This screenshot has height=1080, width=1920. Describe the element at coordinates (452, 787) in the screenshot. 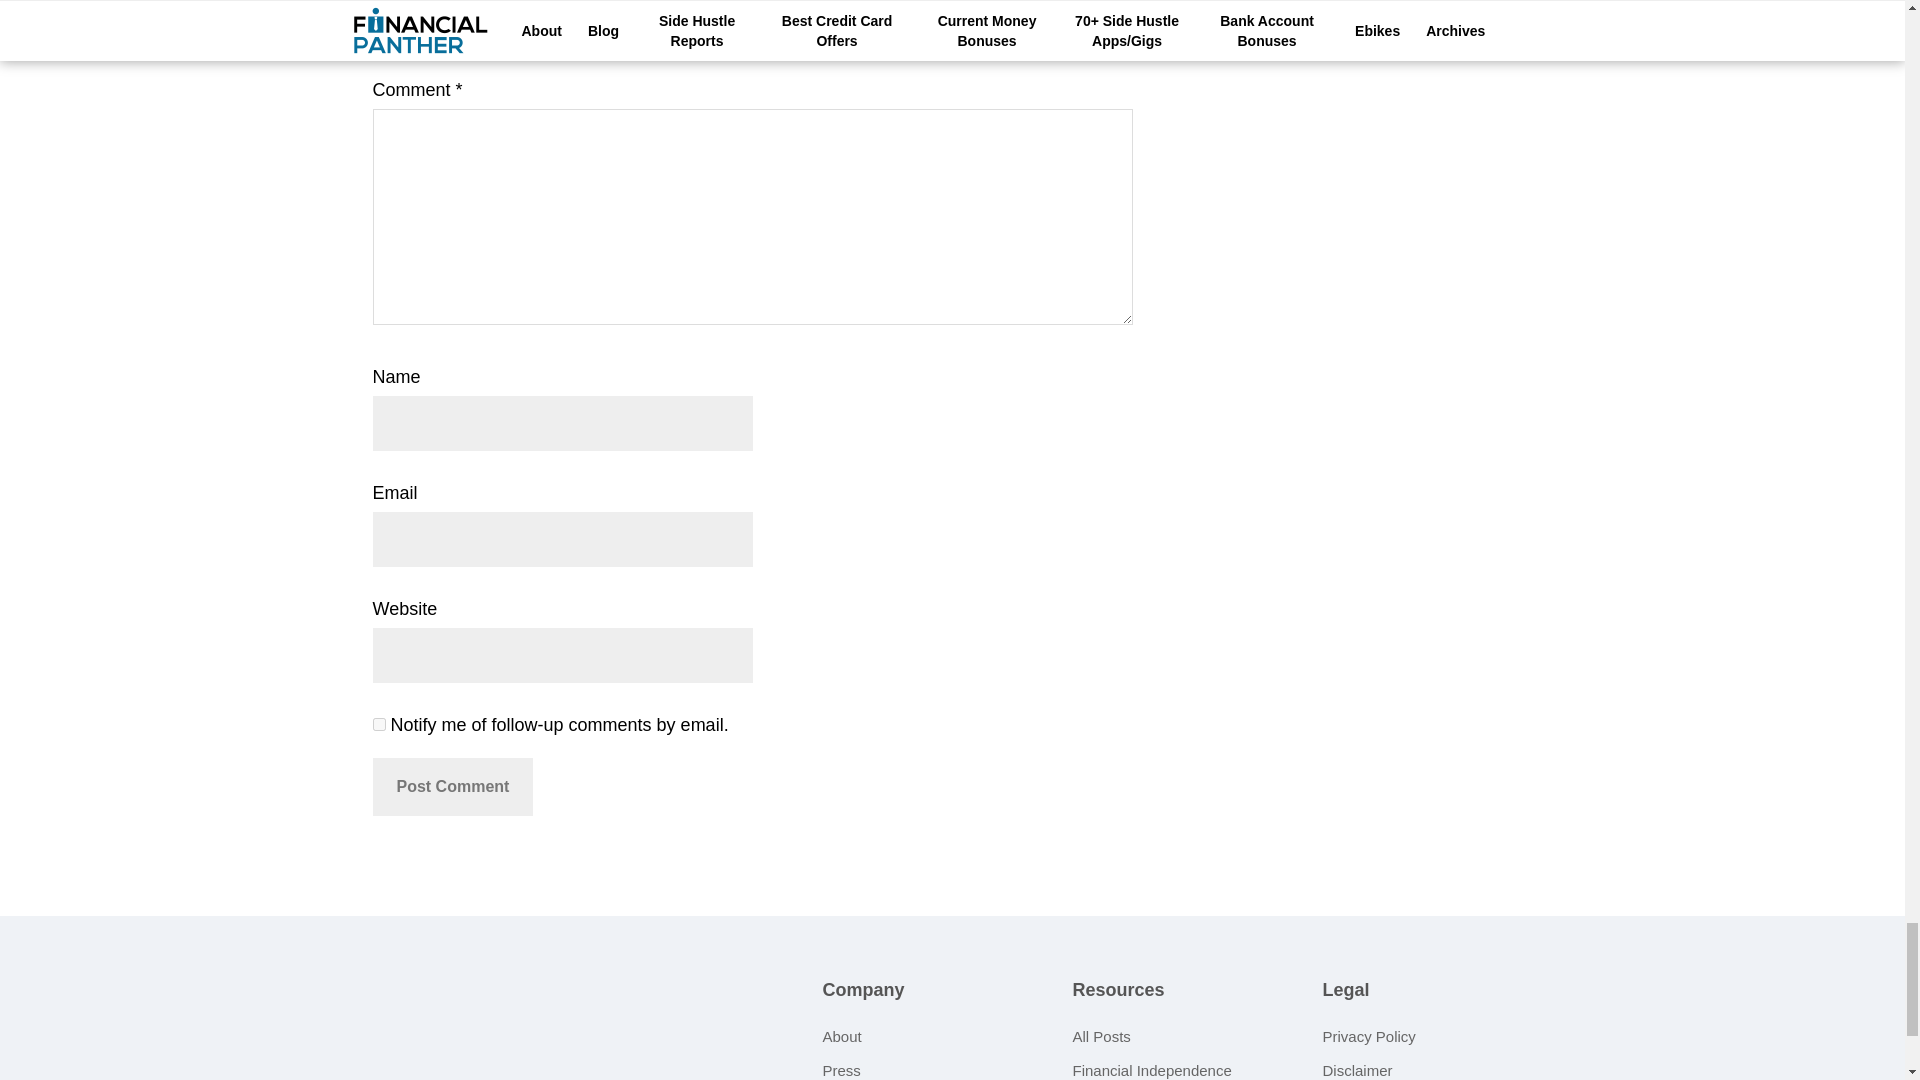

I see `Post Comment` at that location.